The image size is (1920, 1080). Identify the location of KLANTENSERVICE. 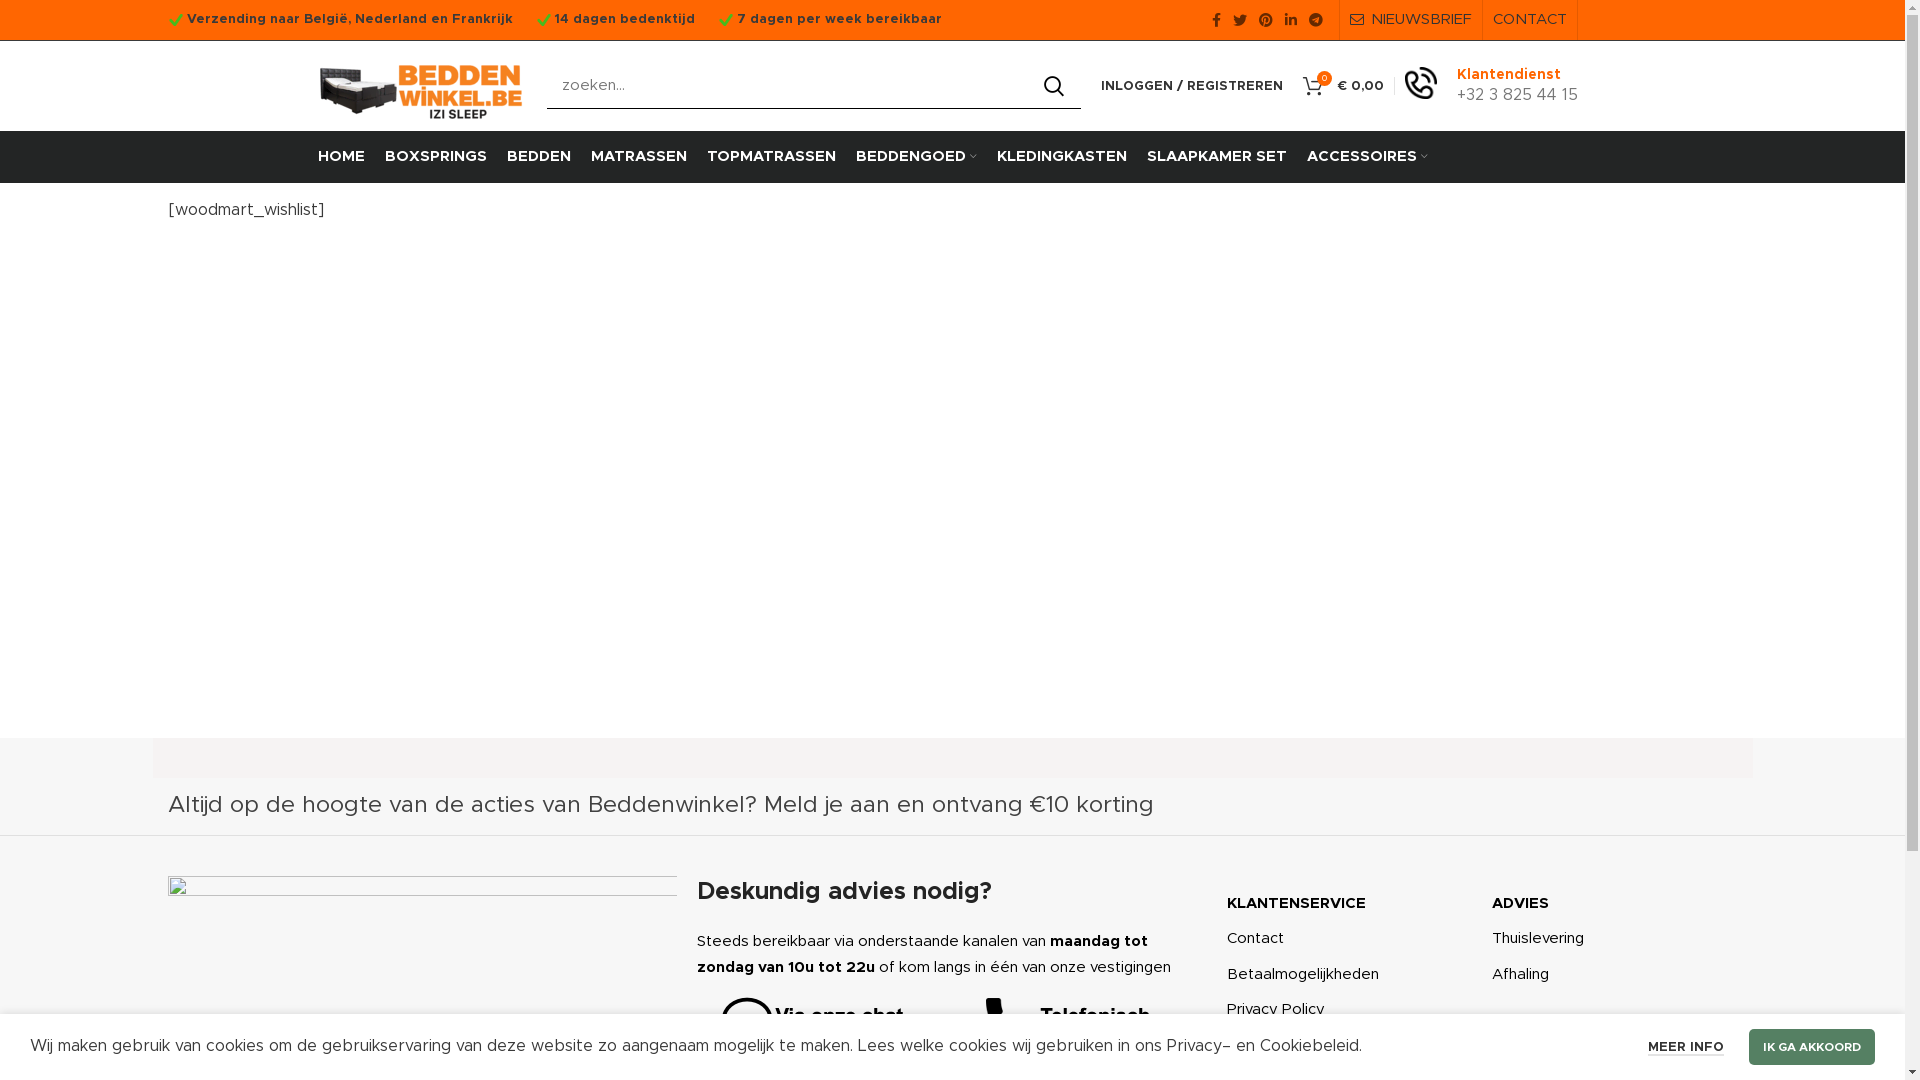
(1350, 904).